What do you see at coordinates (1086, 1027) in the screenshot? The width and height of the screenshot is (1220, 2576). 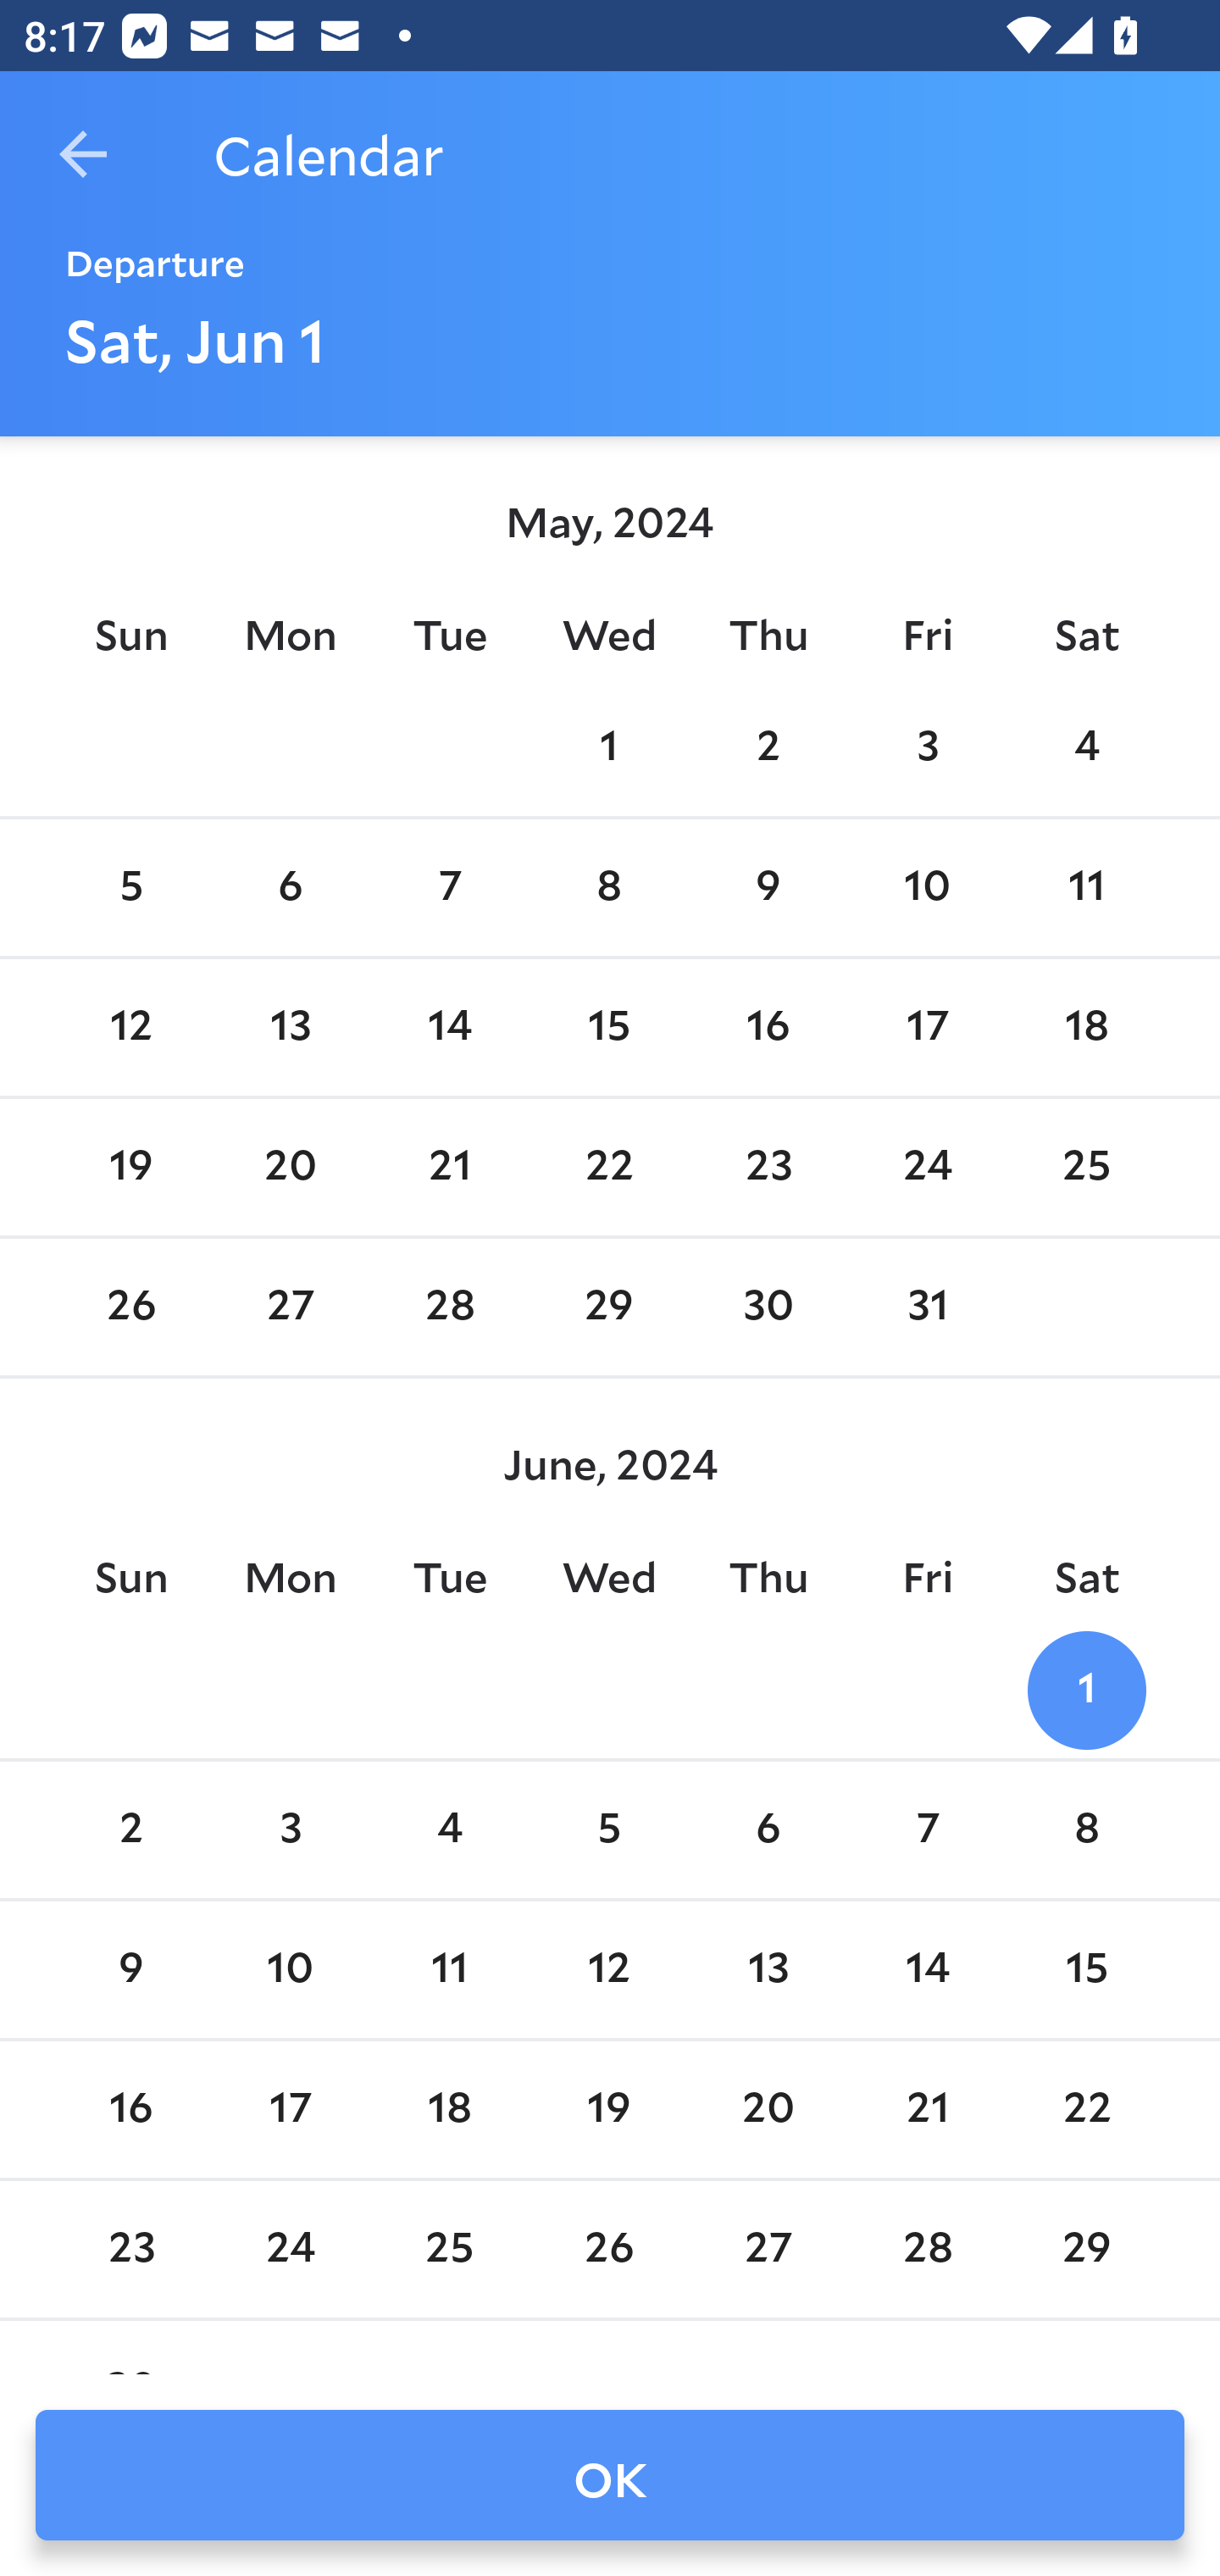 I see `18` at bounding box center [1086, 1027].